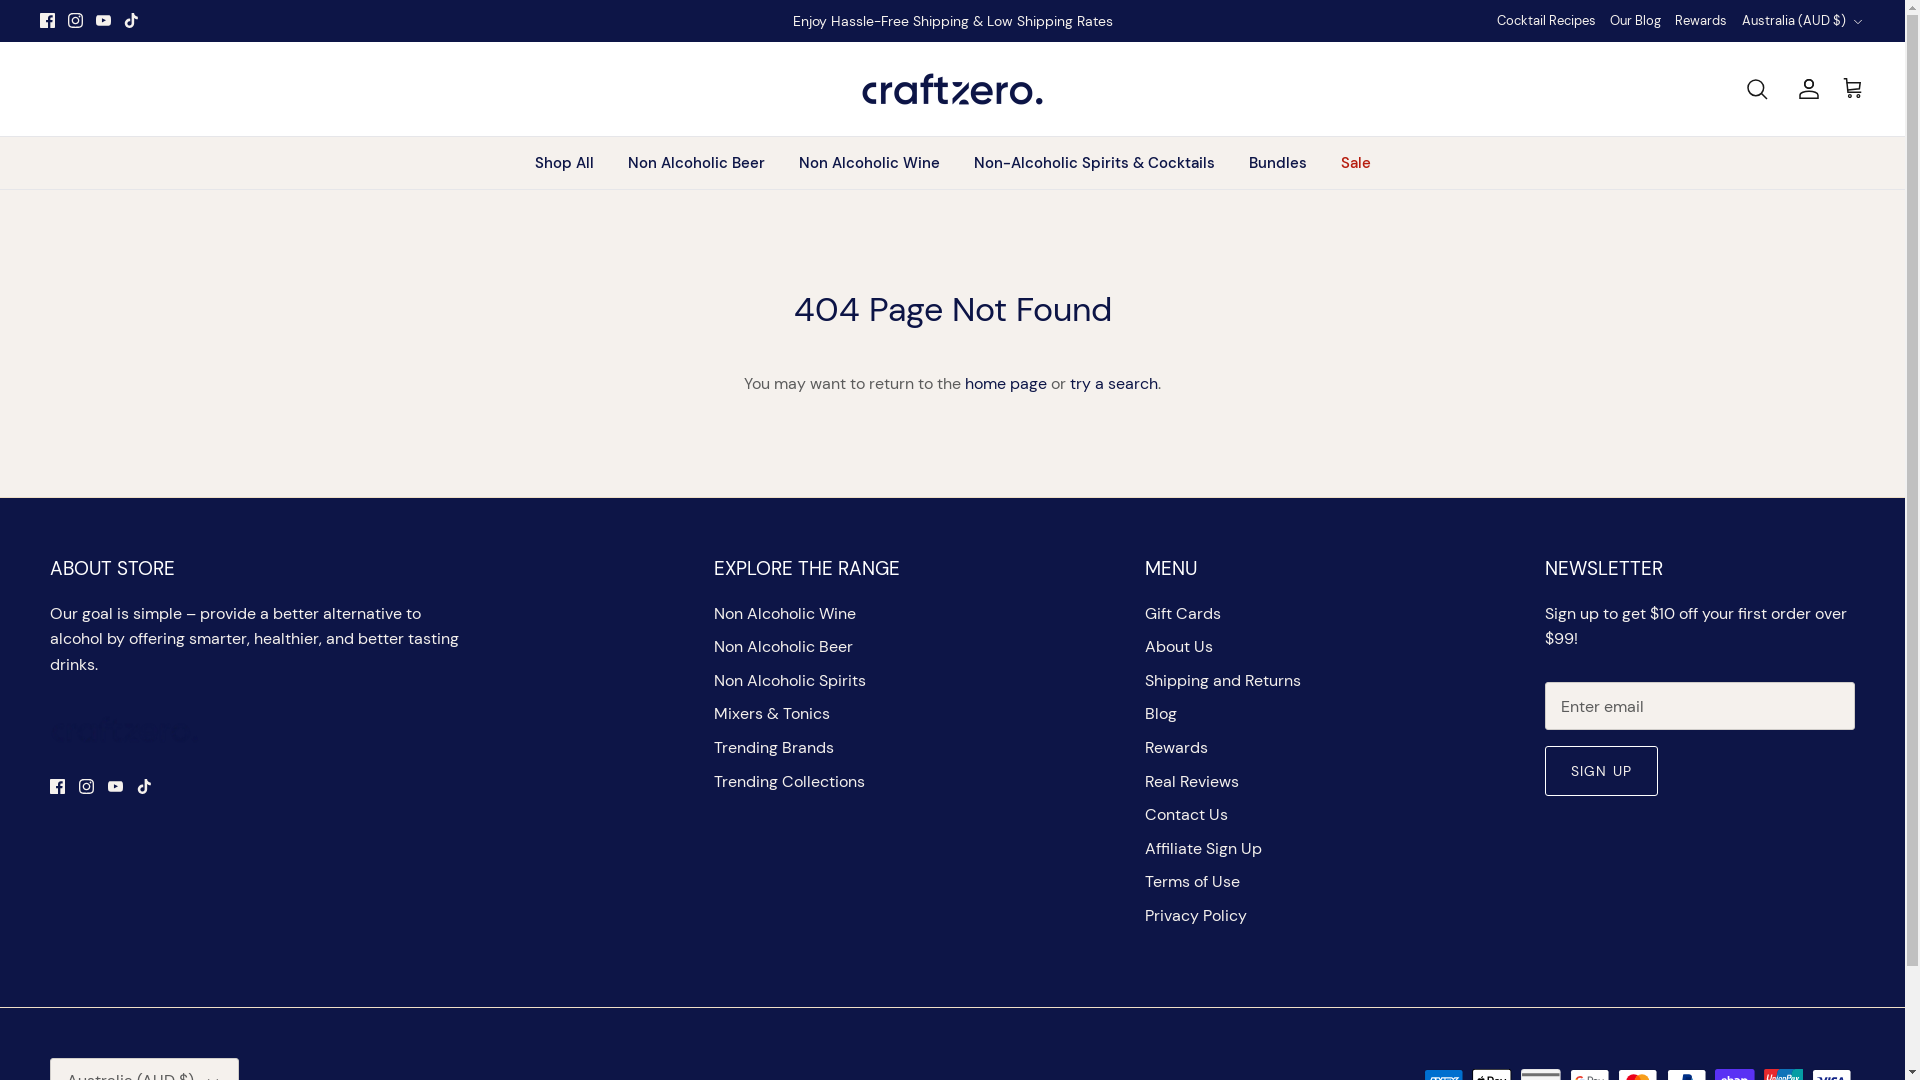  What do you see at coordinates (1853, 89) in the screenshot?
I see `Cart` at bounding box center [1853, 89].